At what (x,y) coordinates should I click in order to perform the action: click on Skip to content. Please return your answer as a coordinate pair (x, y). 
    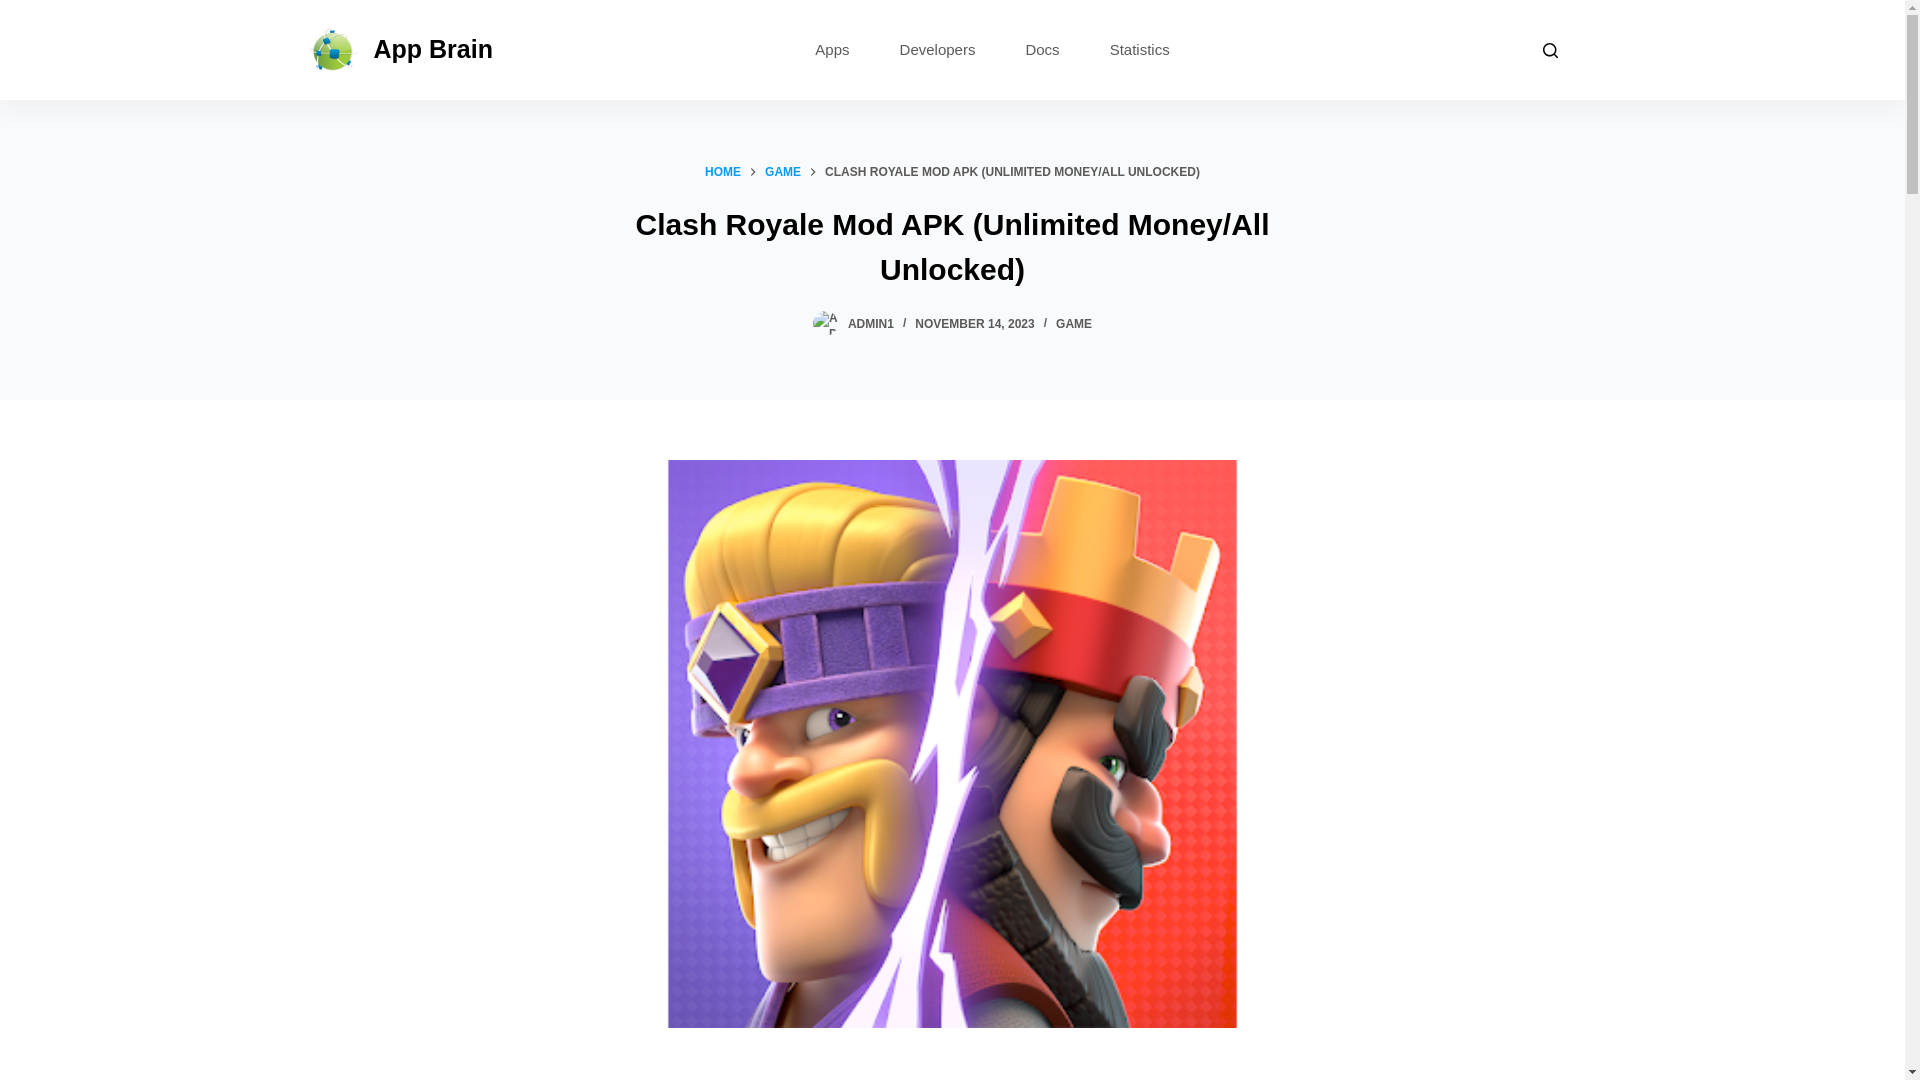
    Looking at the image, I should click on (20, 10).